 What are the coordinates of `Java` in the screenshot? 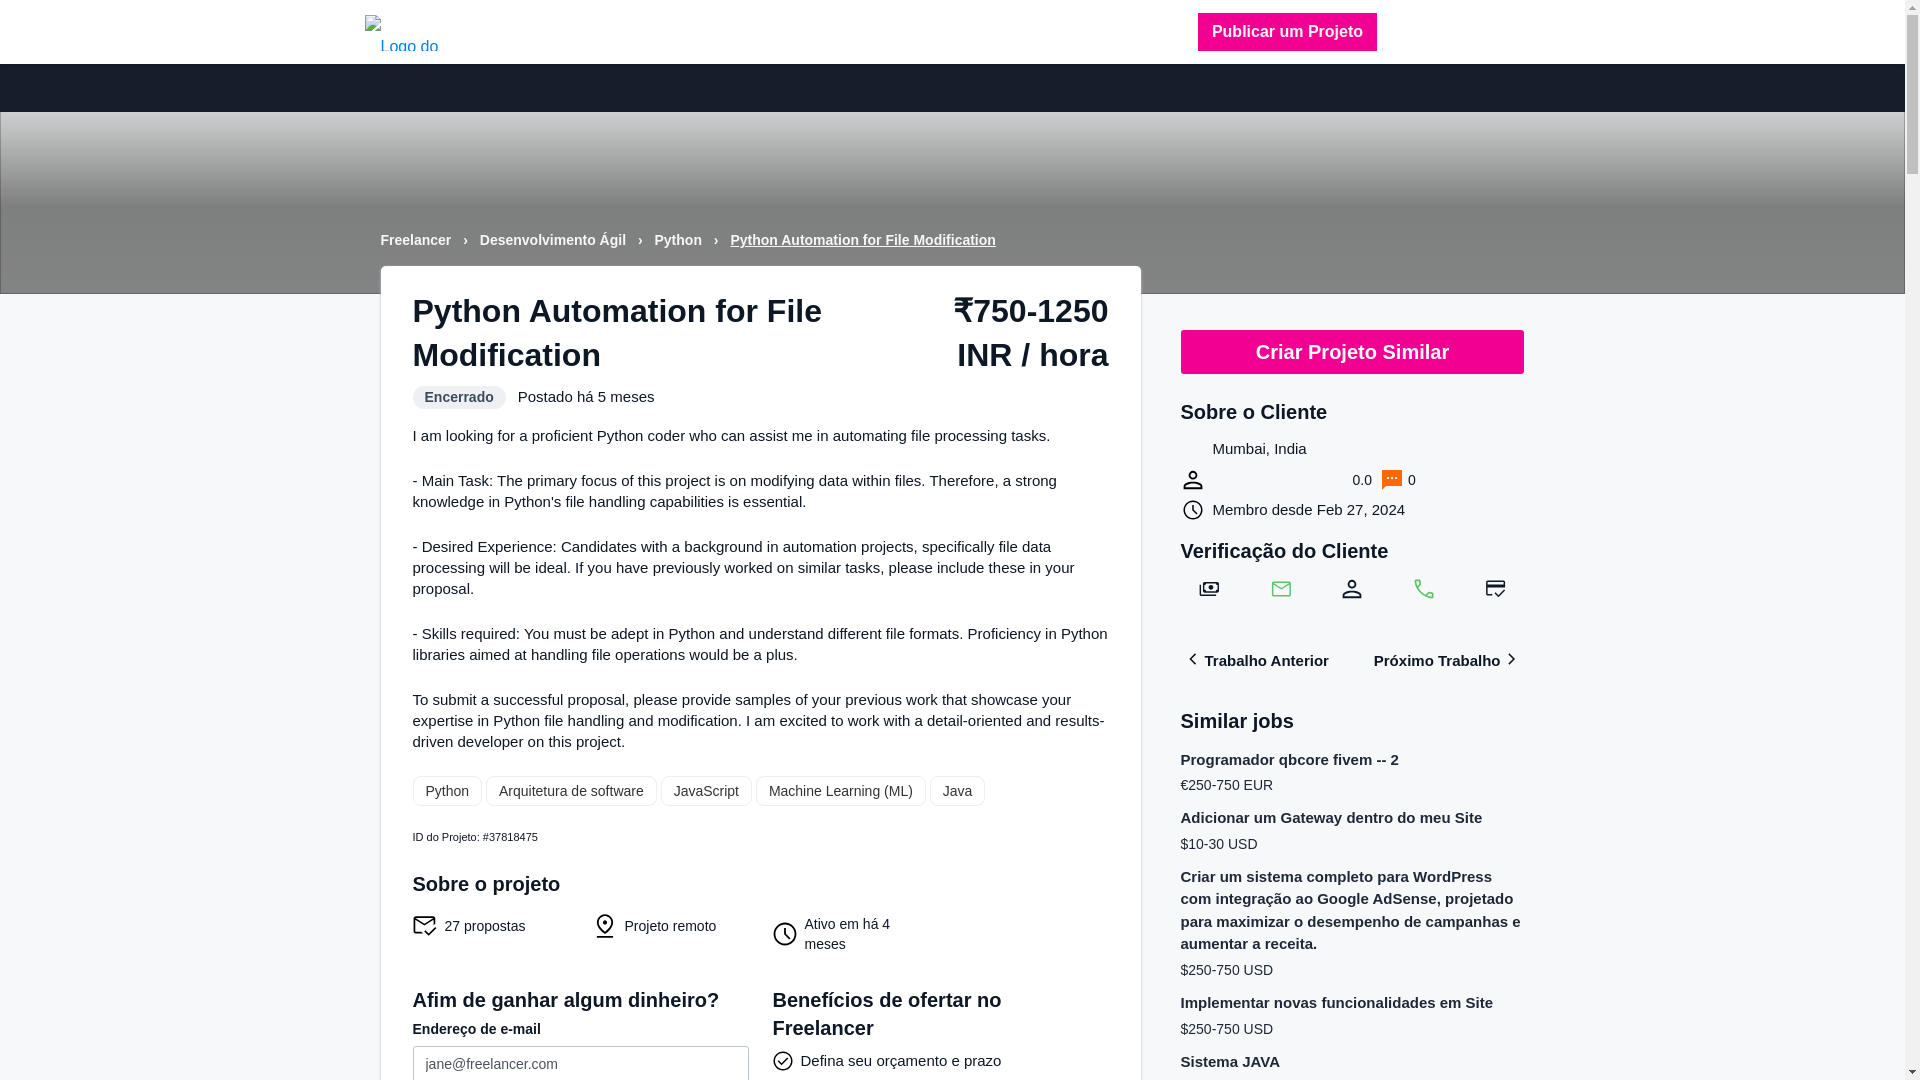 It's located at (958, 790).